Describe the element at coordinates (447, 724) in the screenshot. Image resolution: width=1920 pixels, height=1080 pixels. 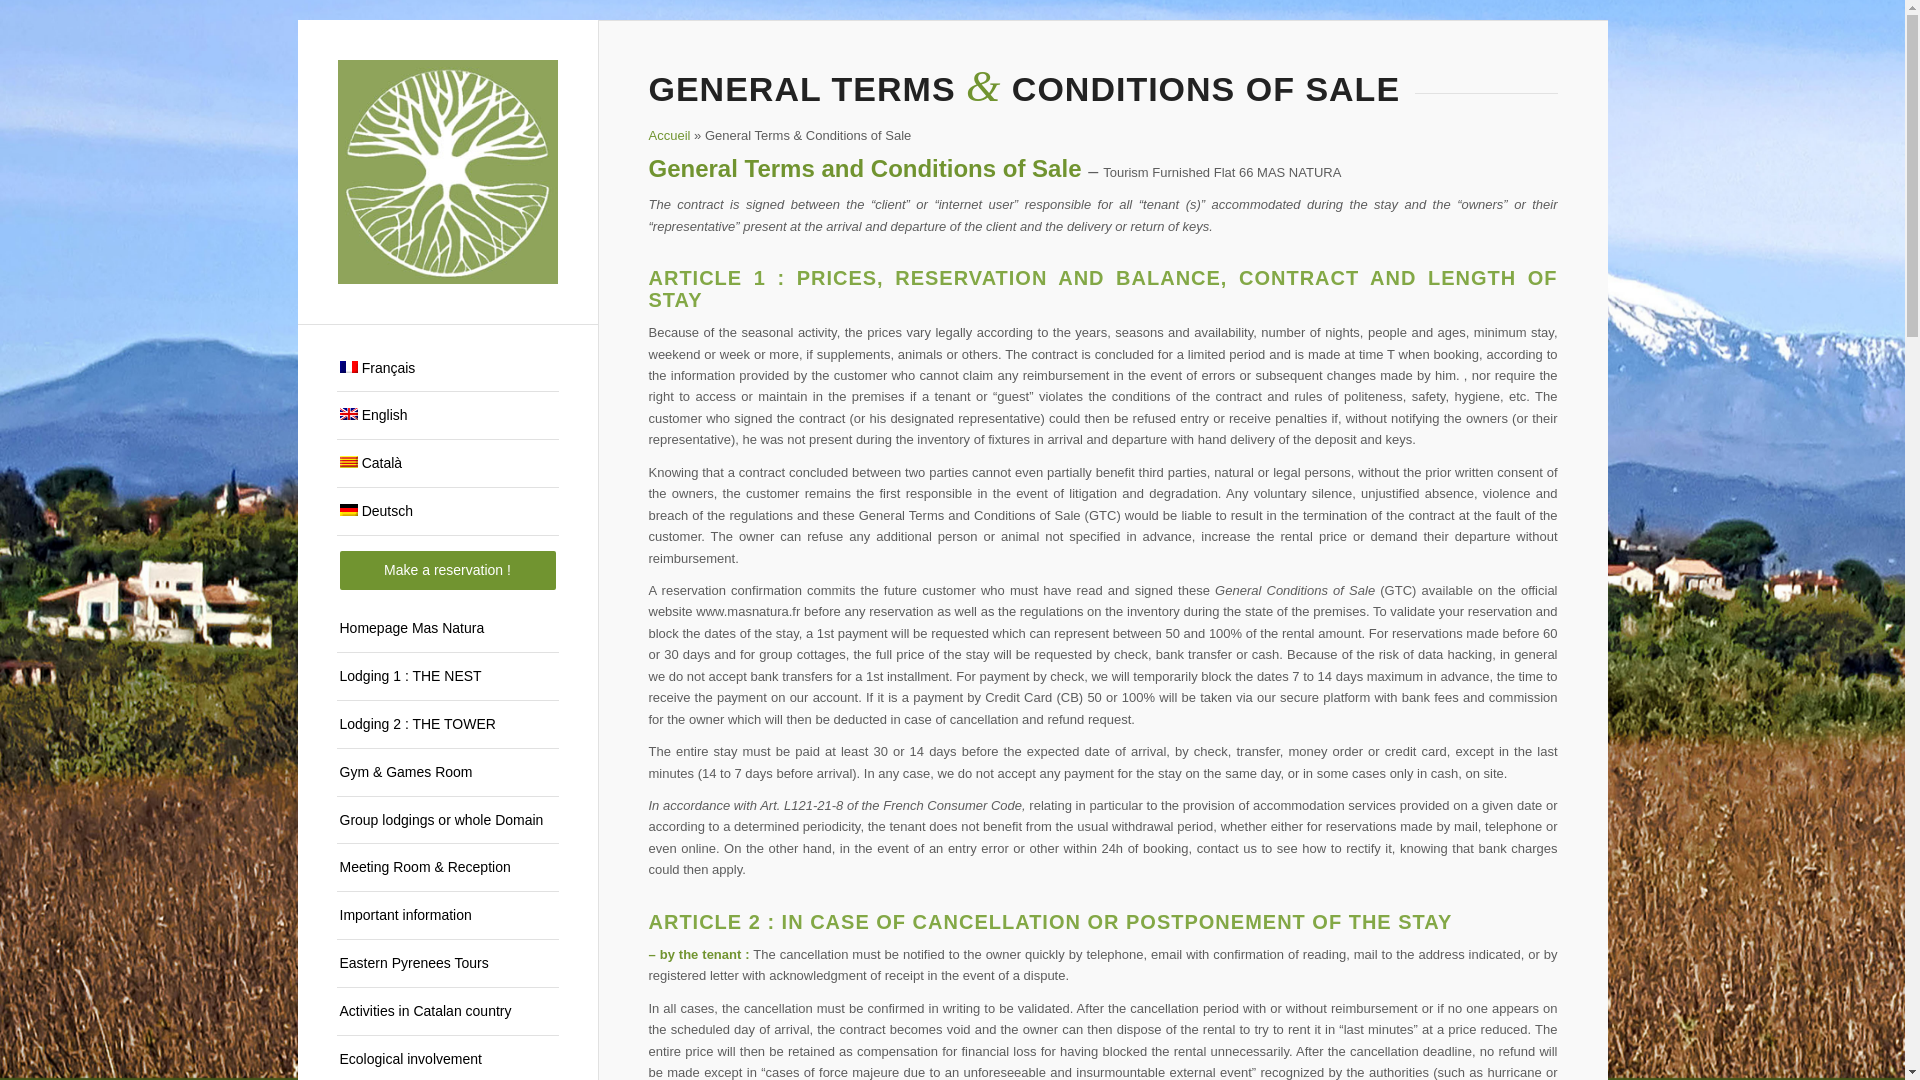
I see `Lodging 2 : THE TOWER` at that location.